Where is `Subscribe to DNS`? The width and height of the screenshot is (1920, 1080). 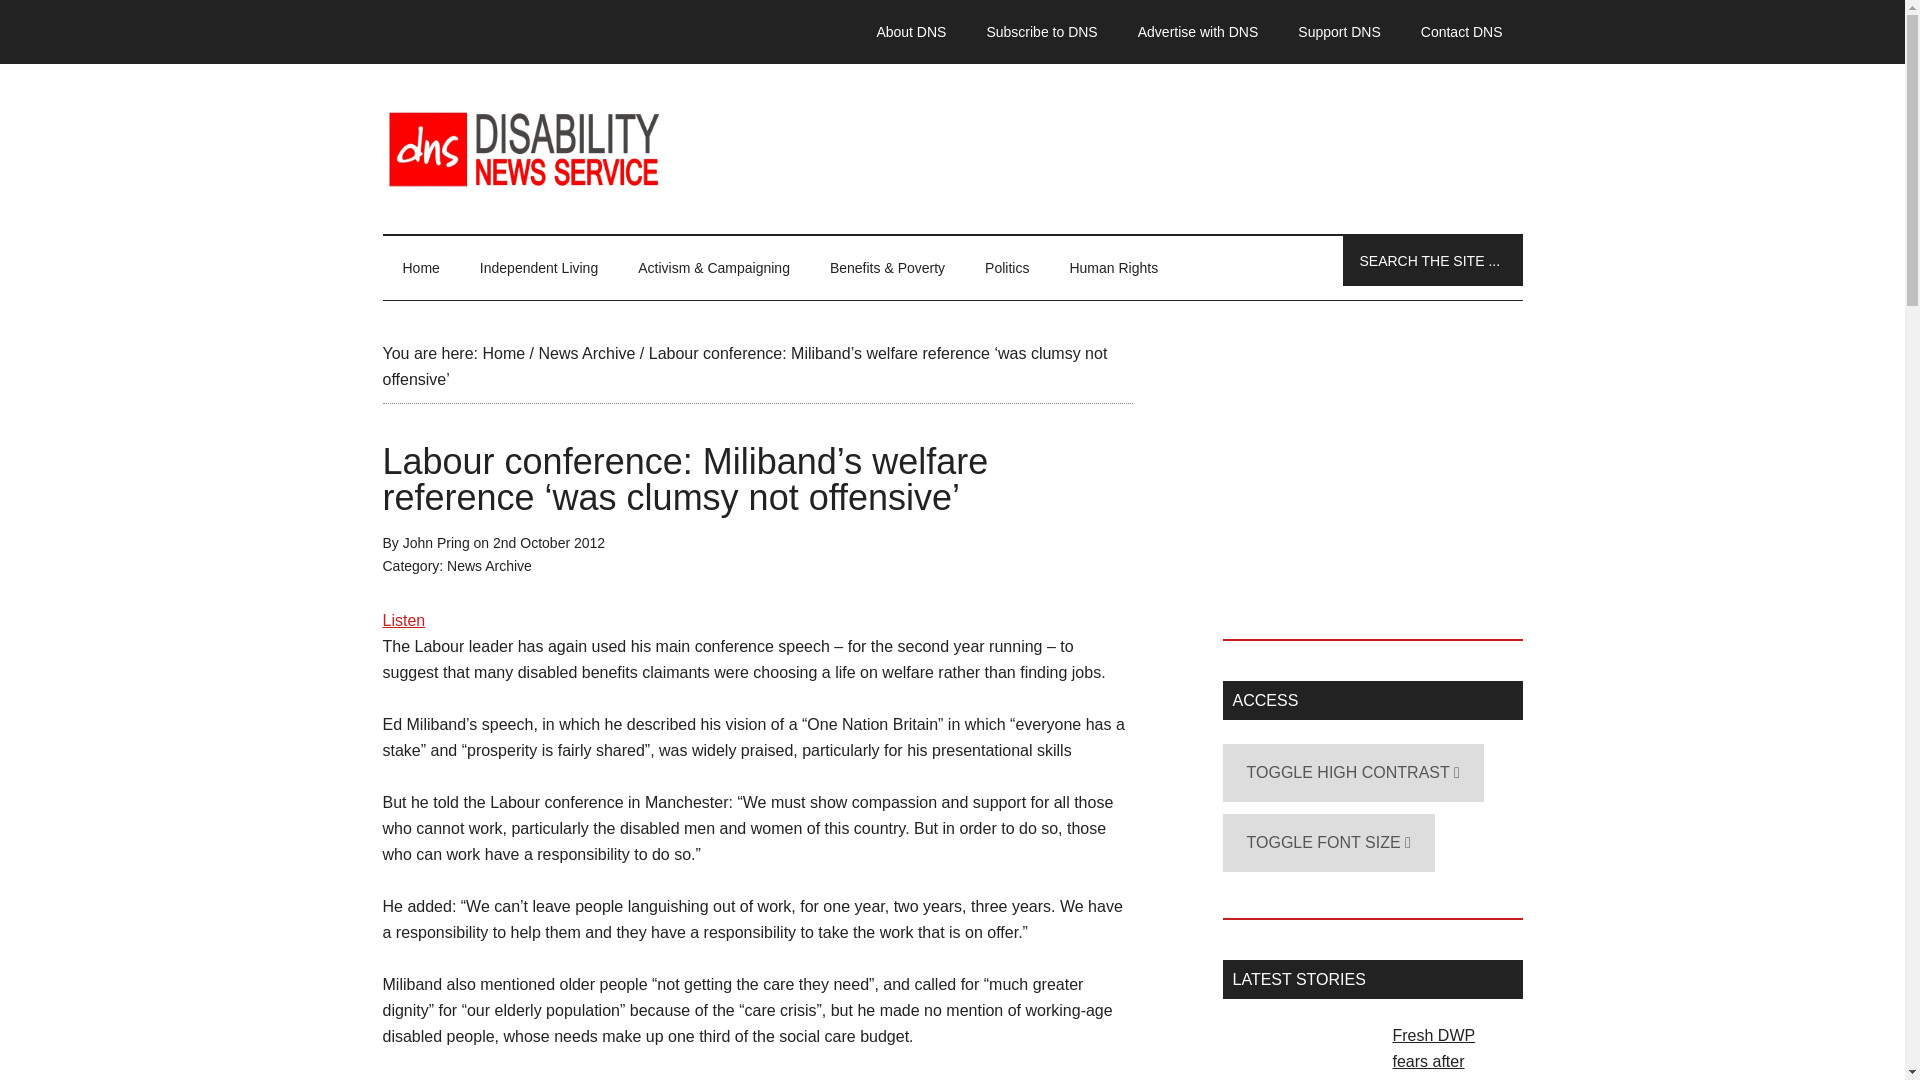 Subscribe to DNS is located at coordinates (1041, 32).